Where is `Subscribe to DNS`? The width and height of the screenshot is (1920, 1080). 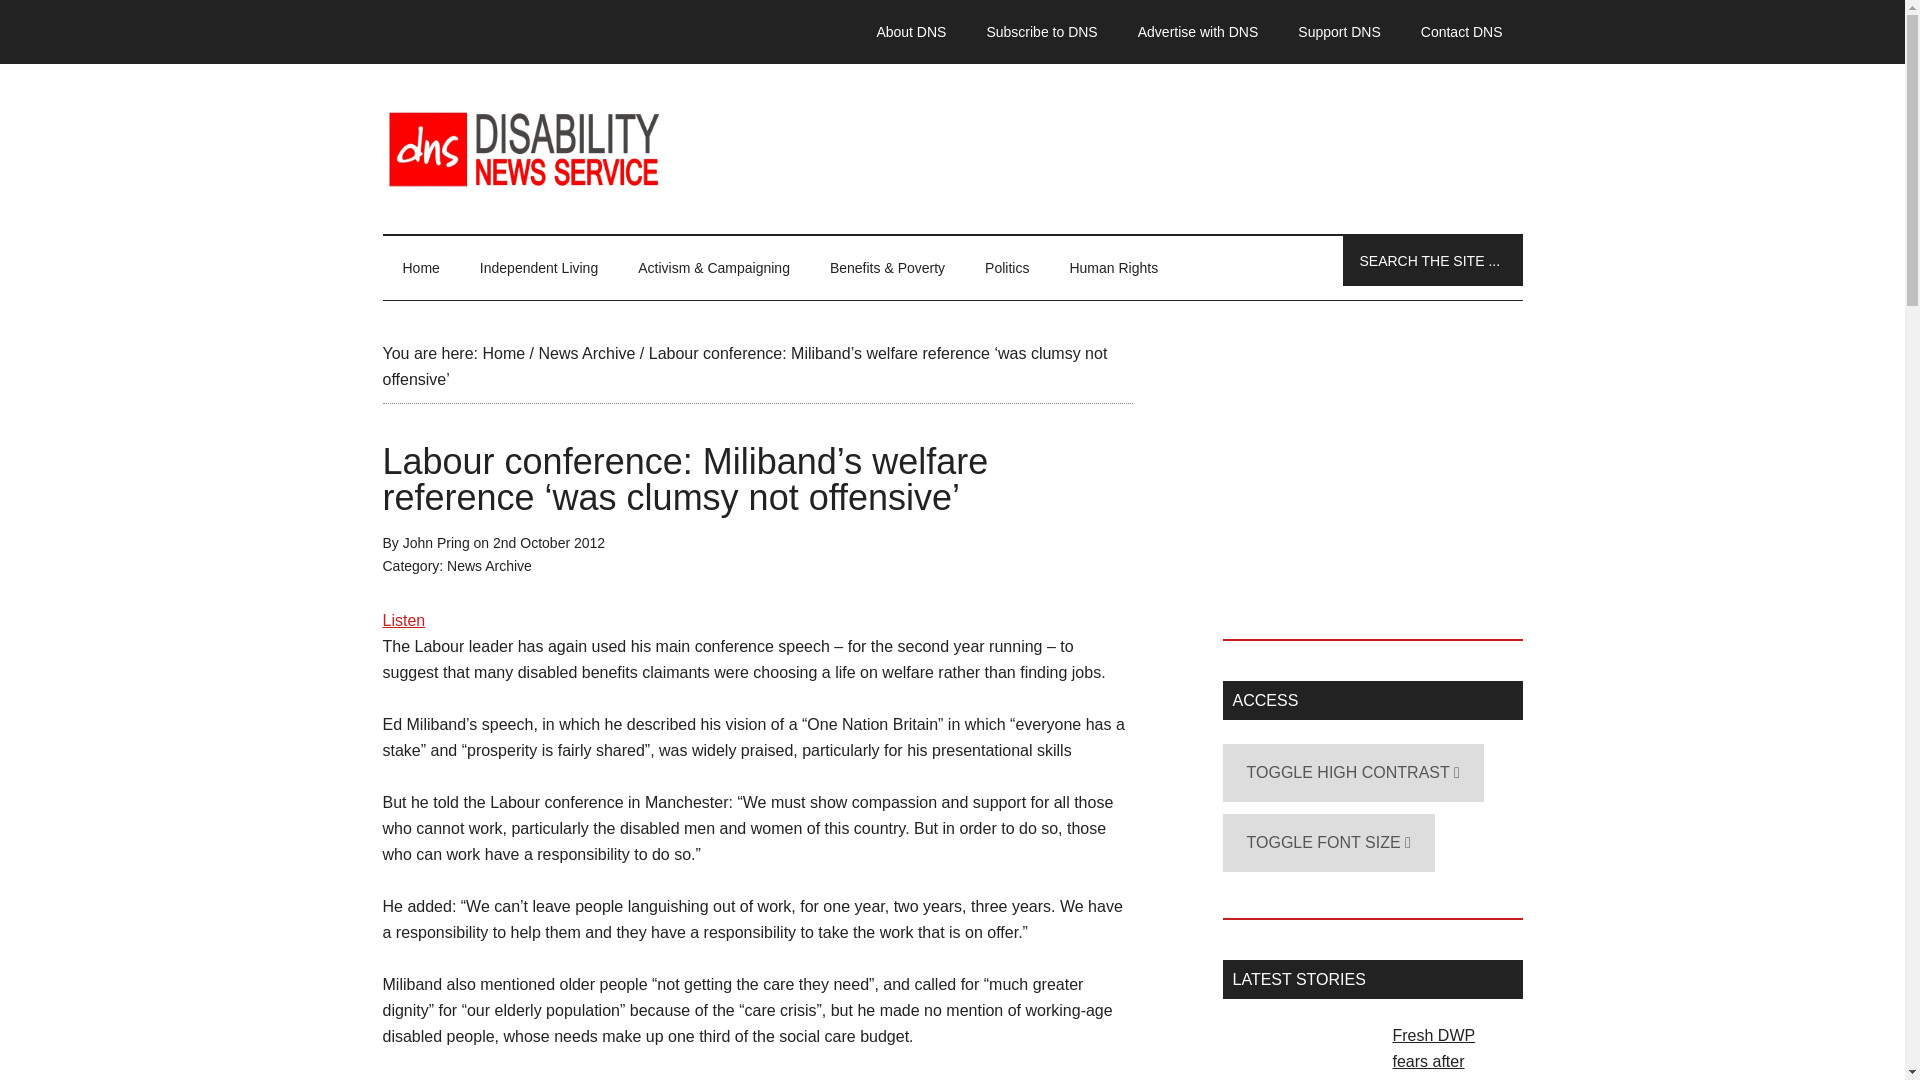 Subscribe to DNS is located at coordinates (1041, 32).